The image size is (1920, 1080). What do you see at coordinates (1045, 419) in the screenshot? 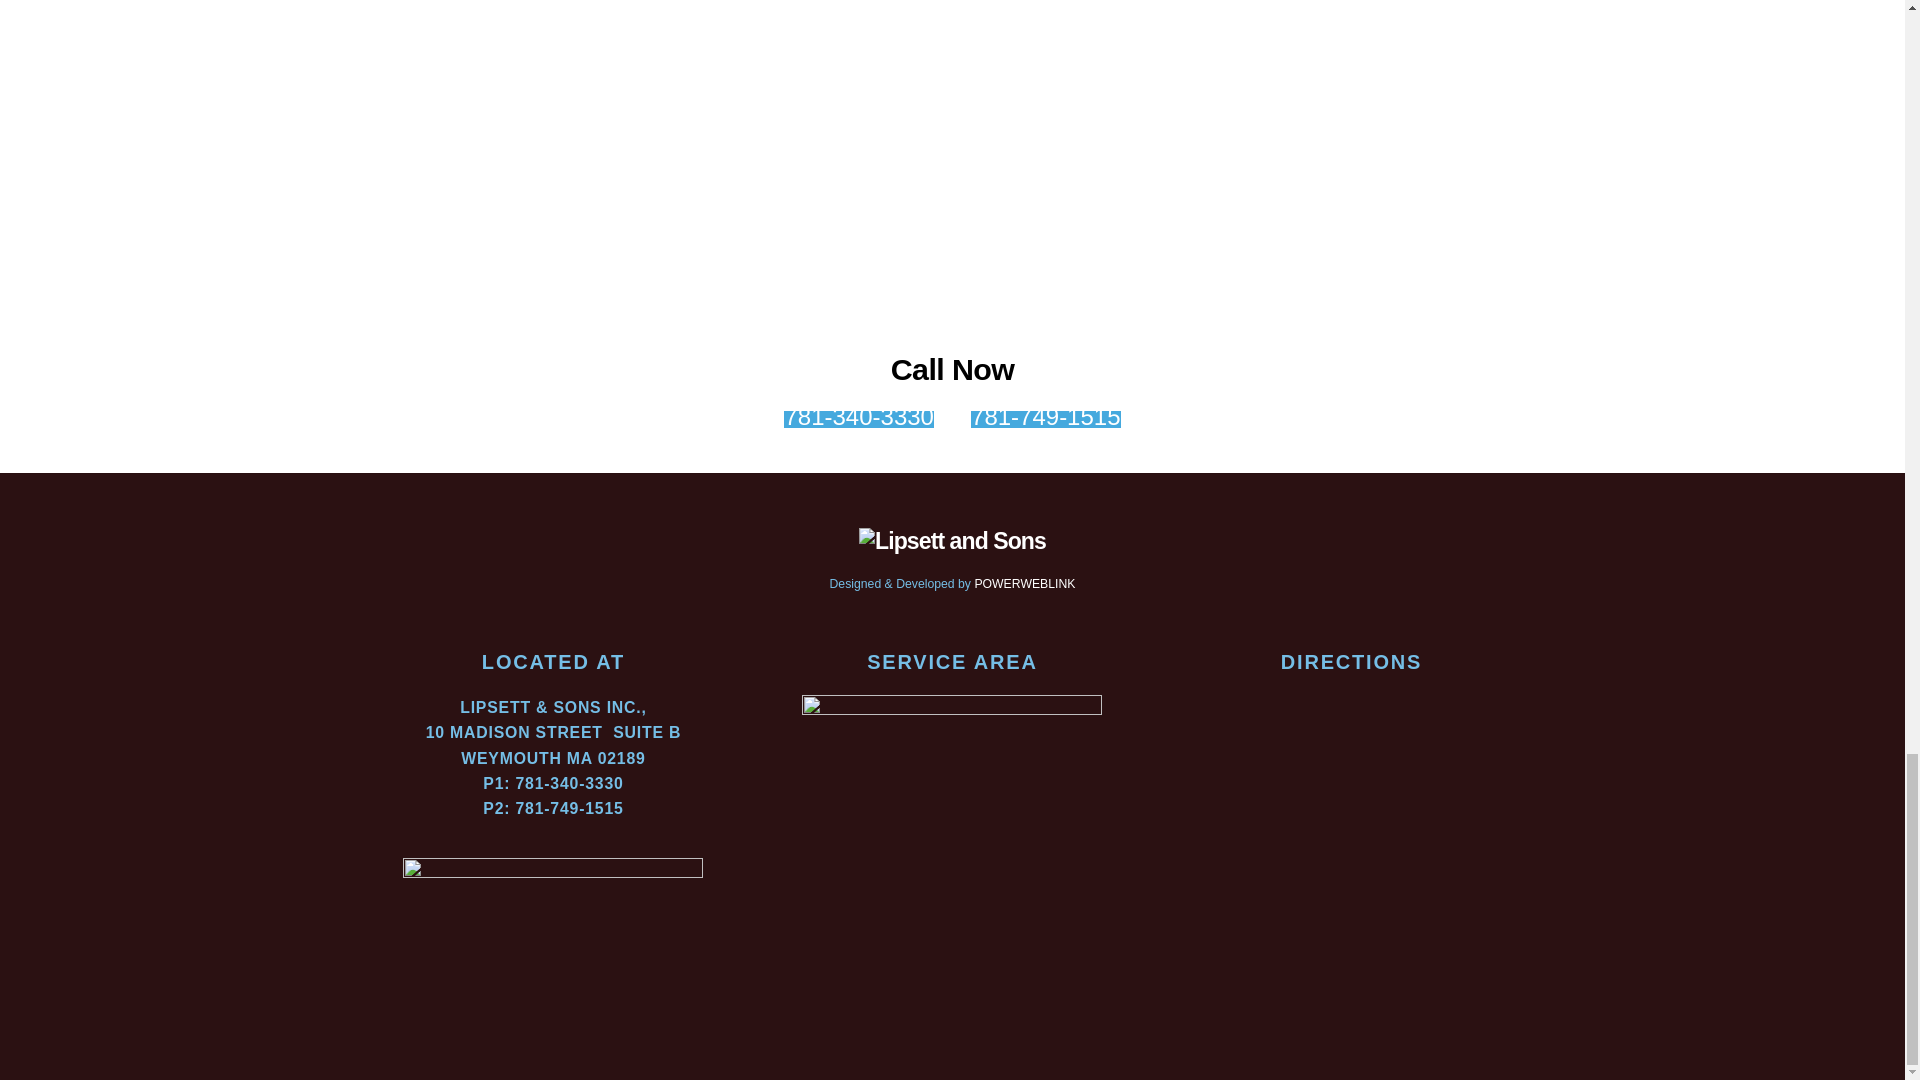
I see `781-749-1515` at bounding box center [1045, 419].